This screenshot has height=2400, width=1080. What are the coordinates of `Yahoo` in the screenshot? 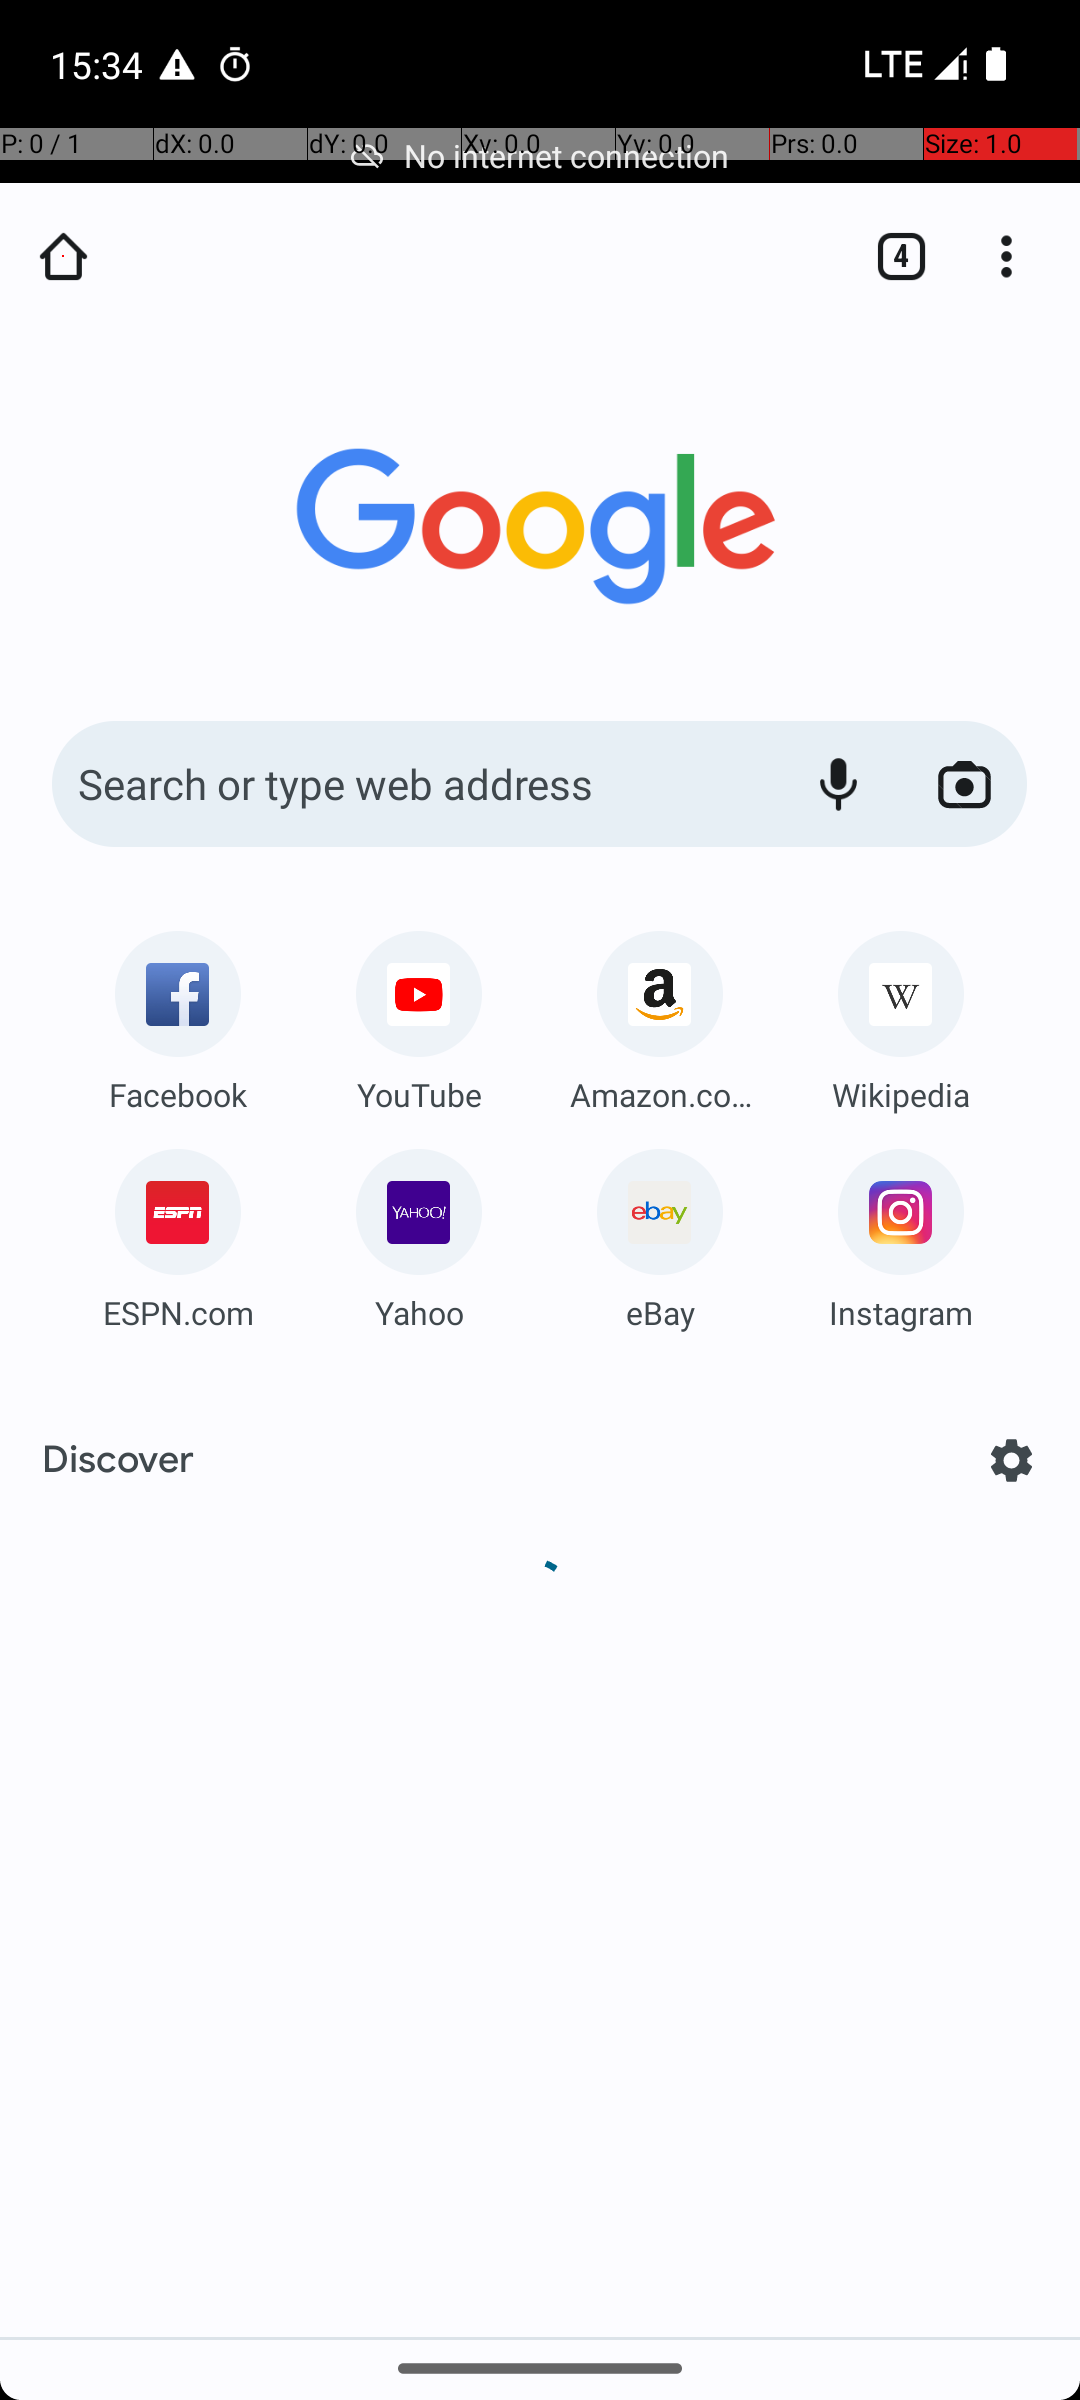 It's located at (419, 1312).